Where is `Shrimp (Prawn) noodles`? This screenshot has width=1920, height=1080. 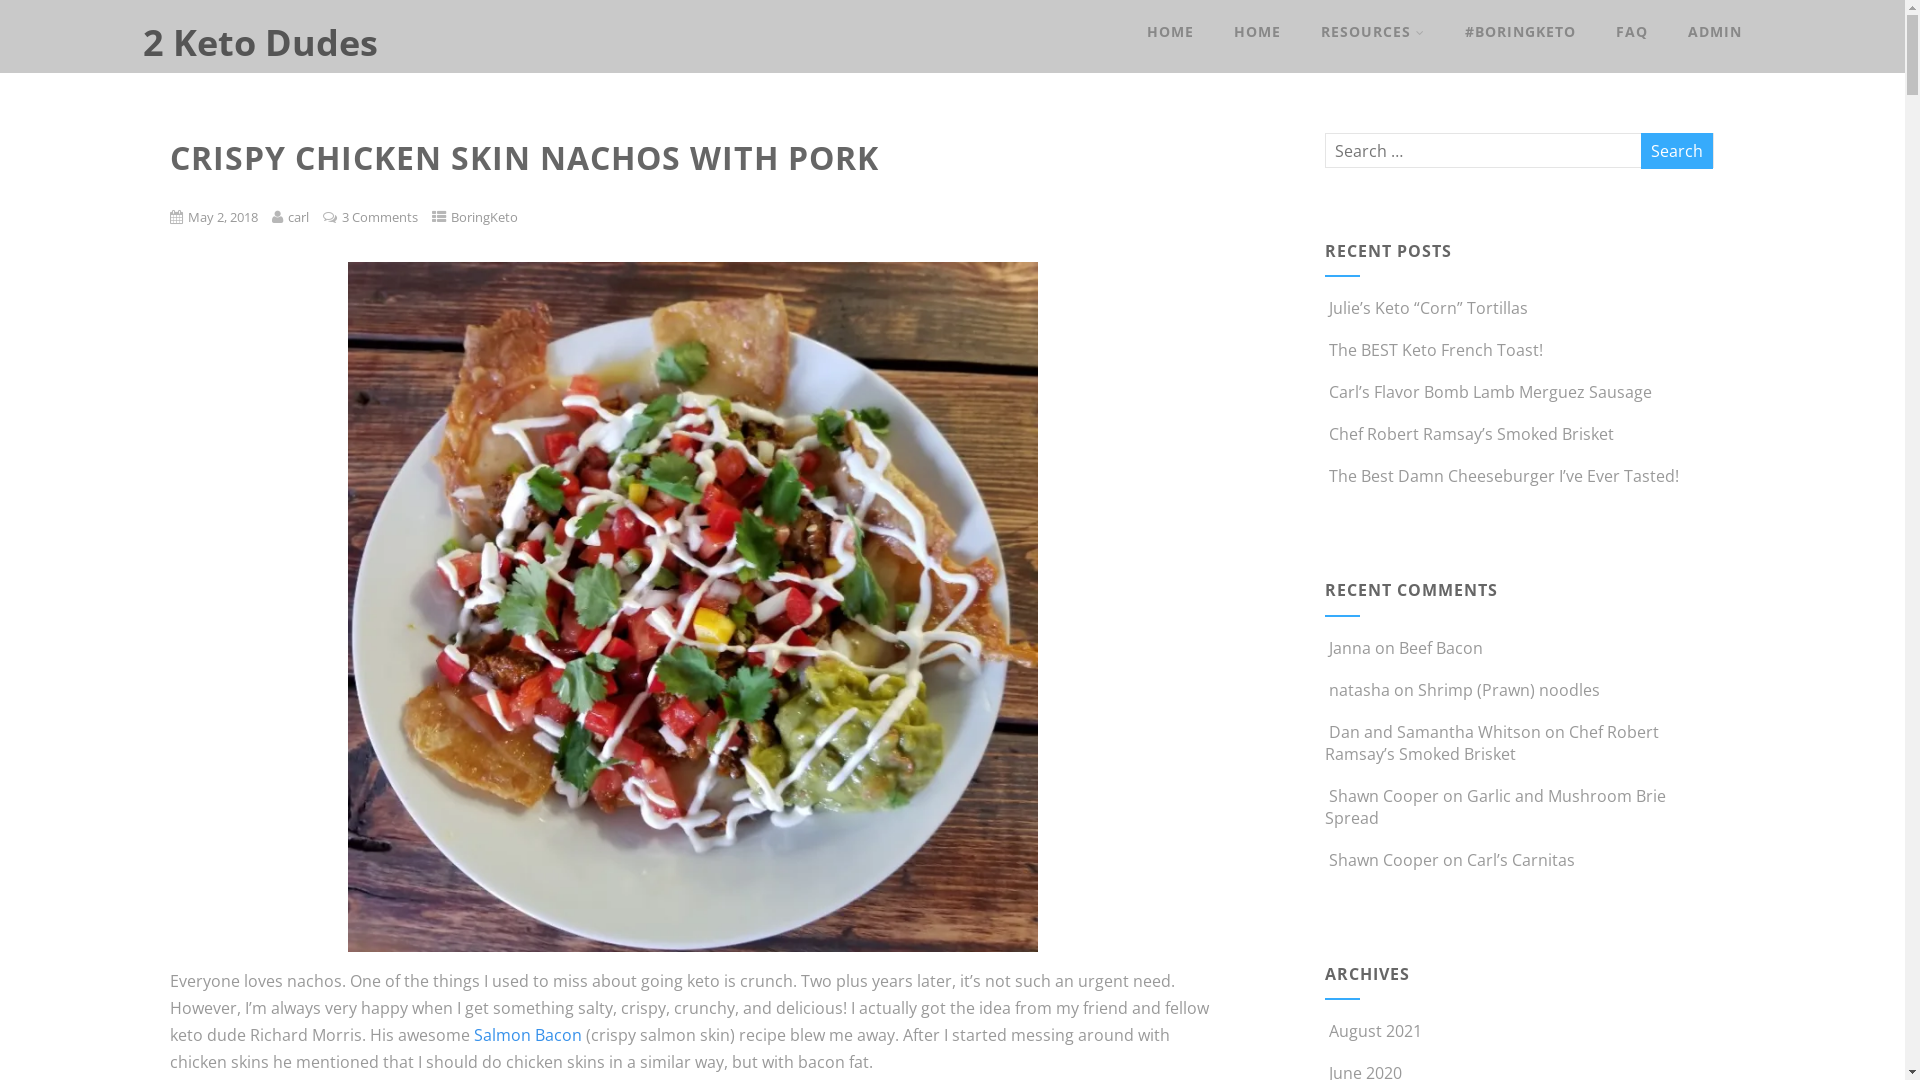 Shrimp (Prawn) noodles is located at coordinates (1509, 690).